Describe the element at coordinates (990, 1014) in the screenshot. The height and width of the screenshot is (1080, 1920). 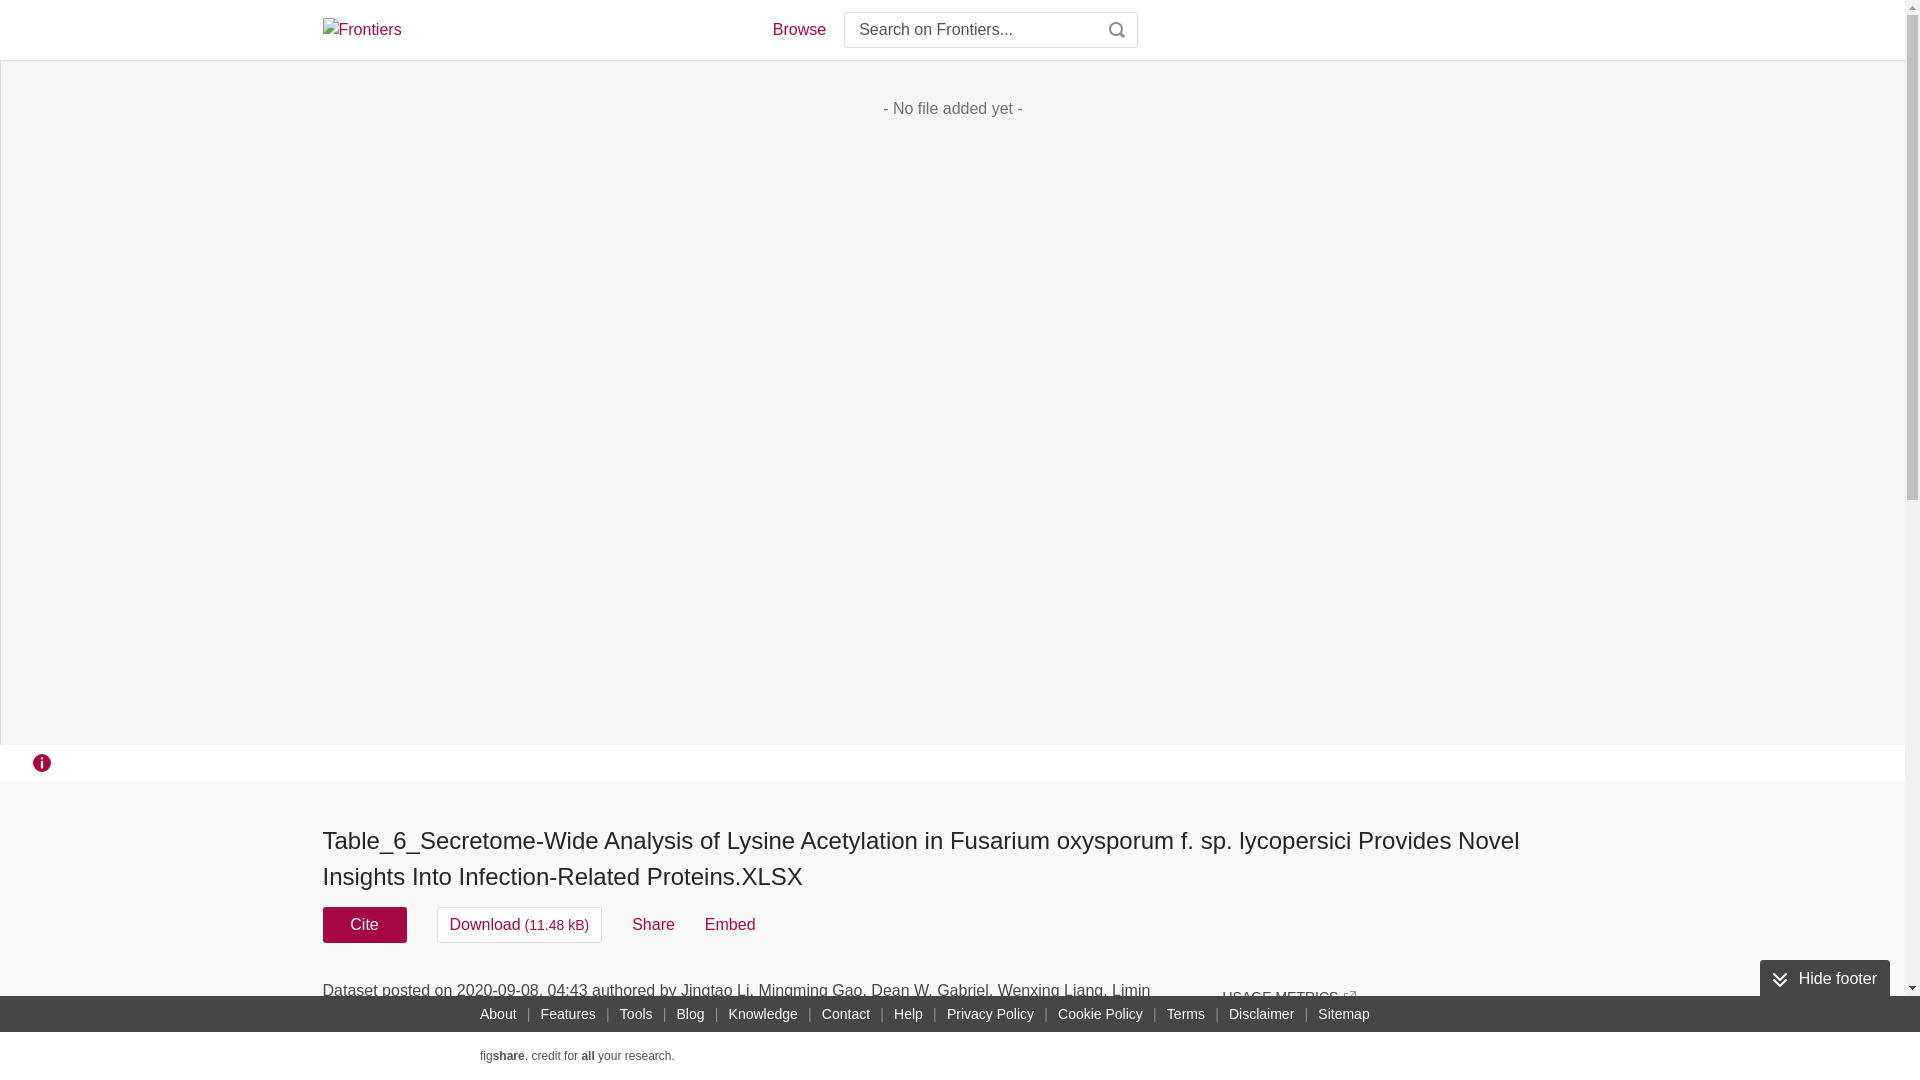
I see `Privacy Policy` at that location.